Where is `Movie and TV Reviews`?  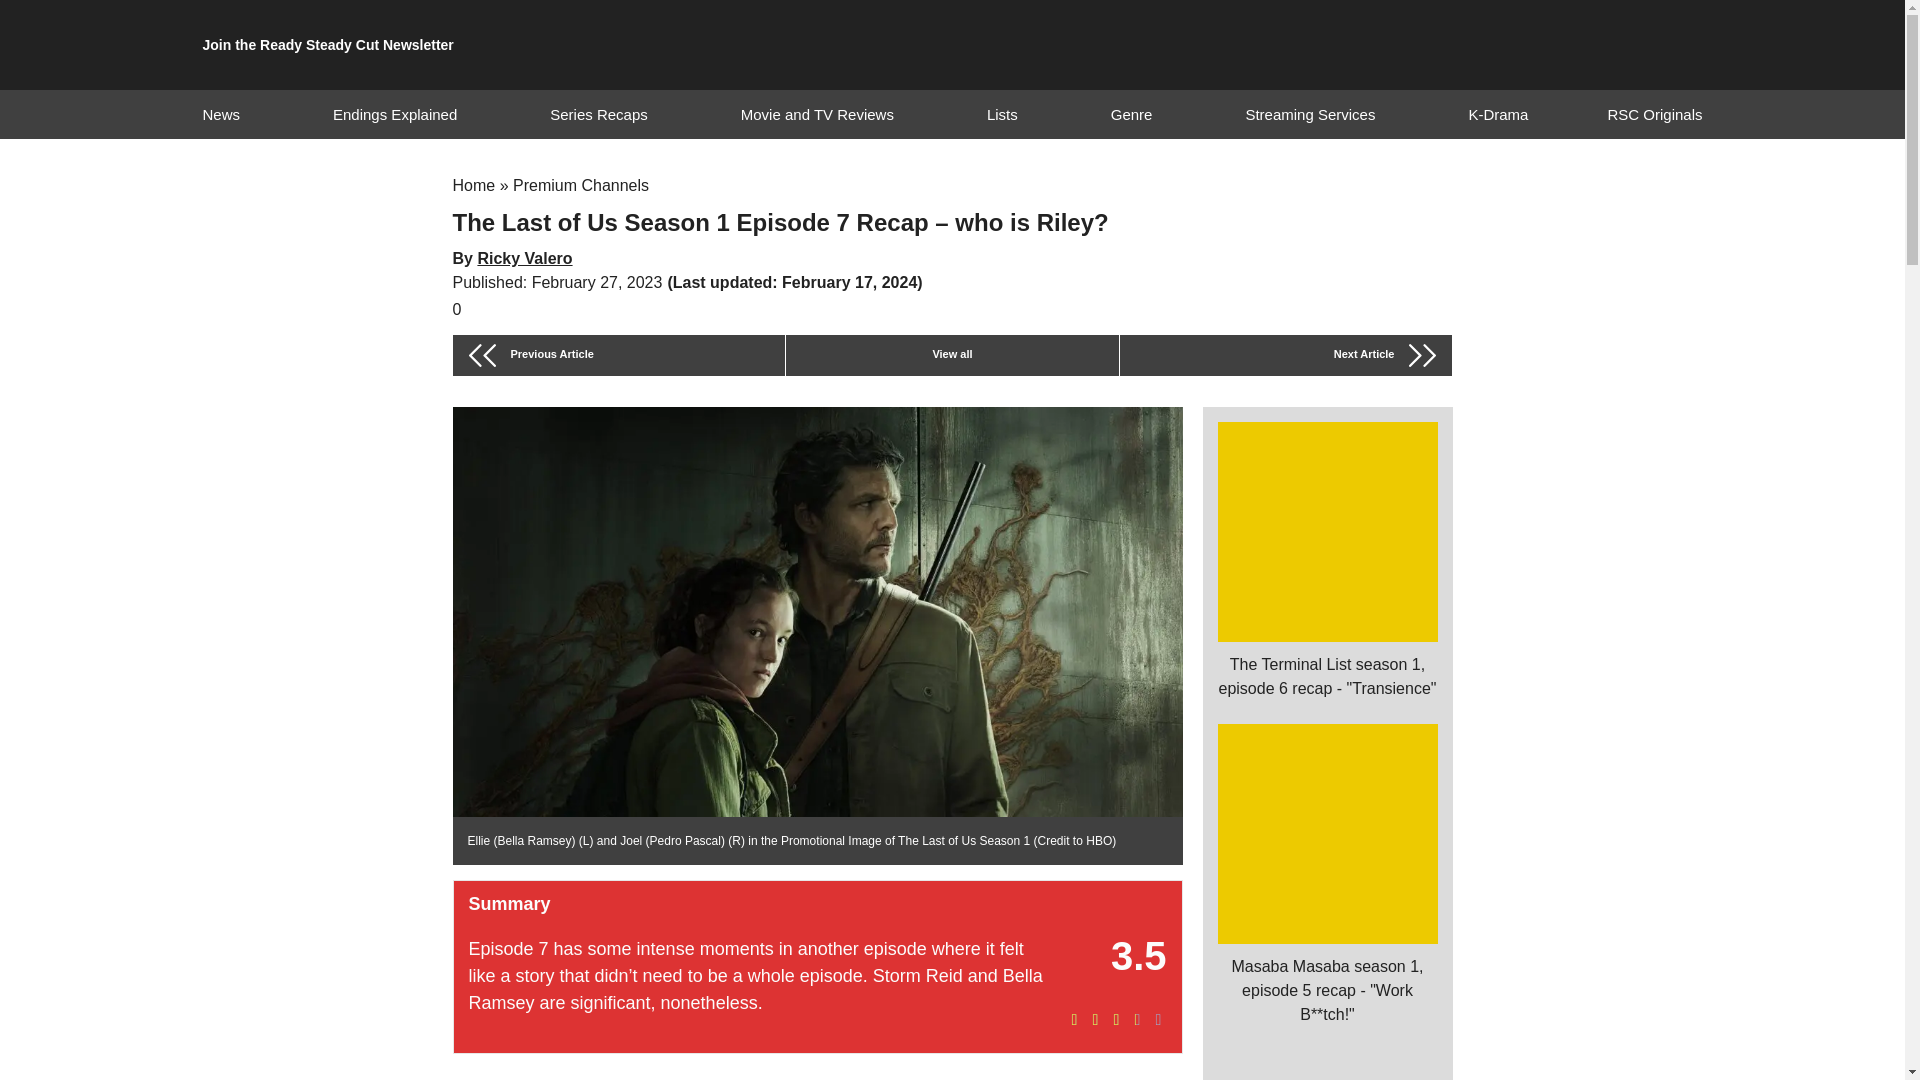
Movie and TV Reviews is located at coordinates (818, 114).